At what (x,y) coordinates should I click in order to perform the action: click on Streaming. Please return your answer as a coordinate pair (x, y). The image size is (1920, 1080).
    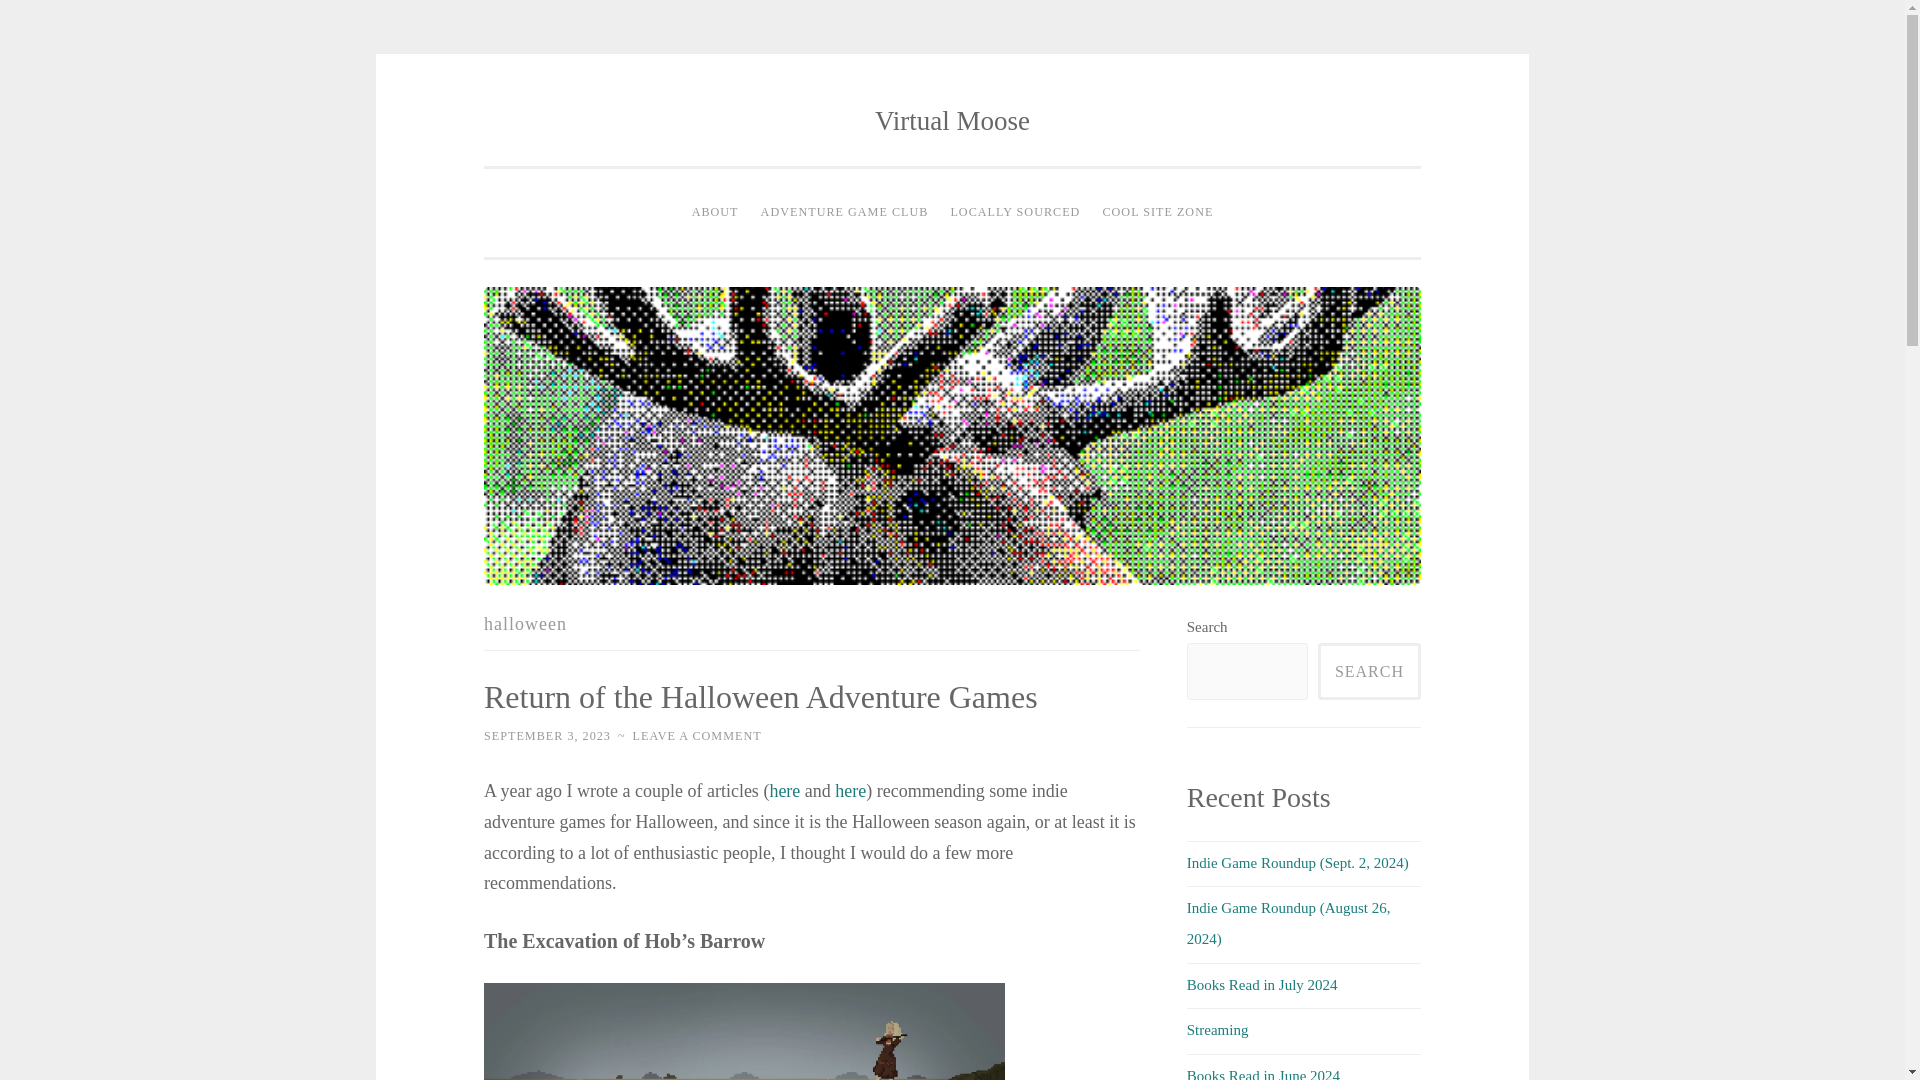
    Looking at the image, I should click on (1218, 1029).